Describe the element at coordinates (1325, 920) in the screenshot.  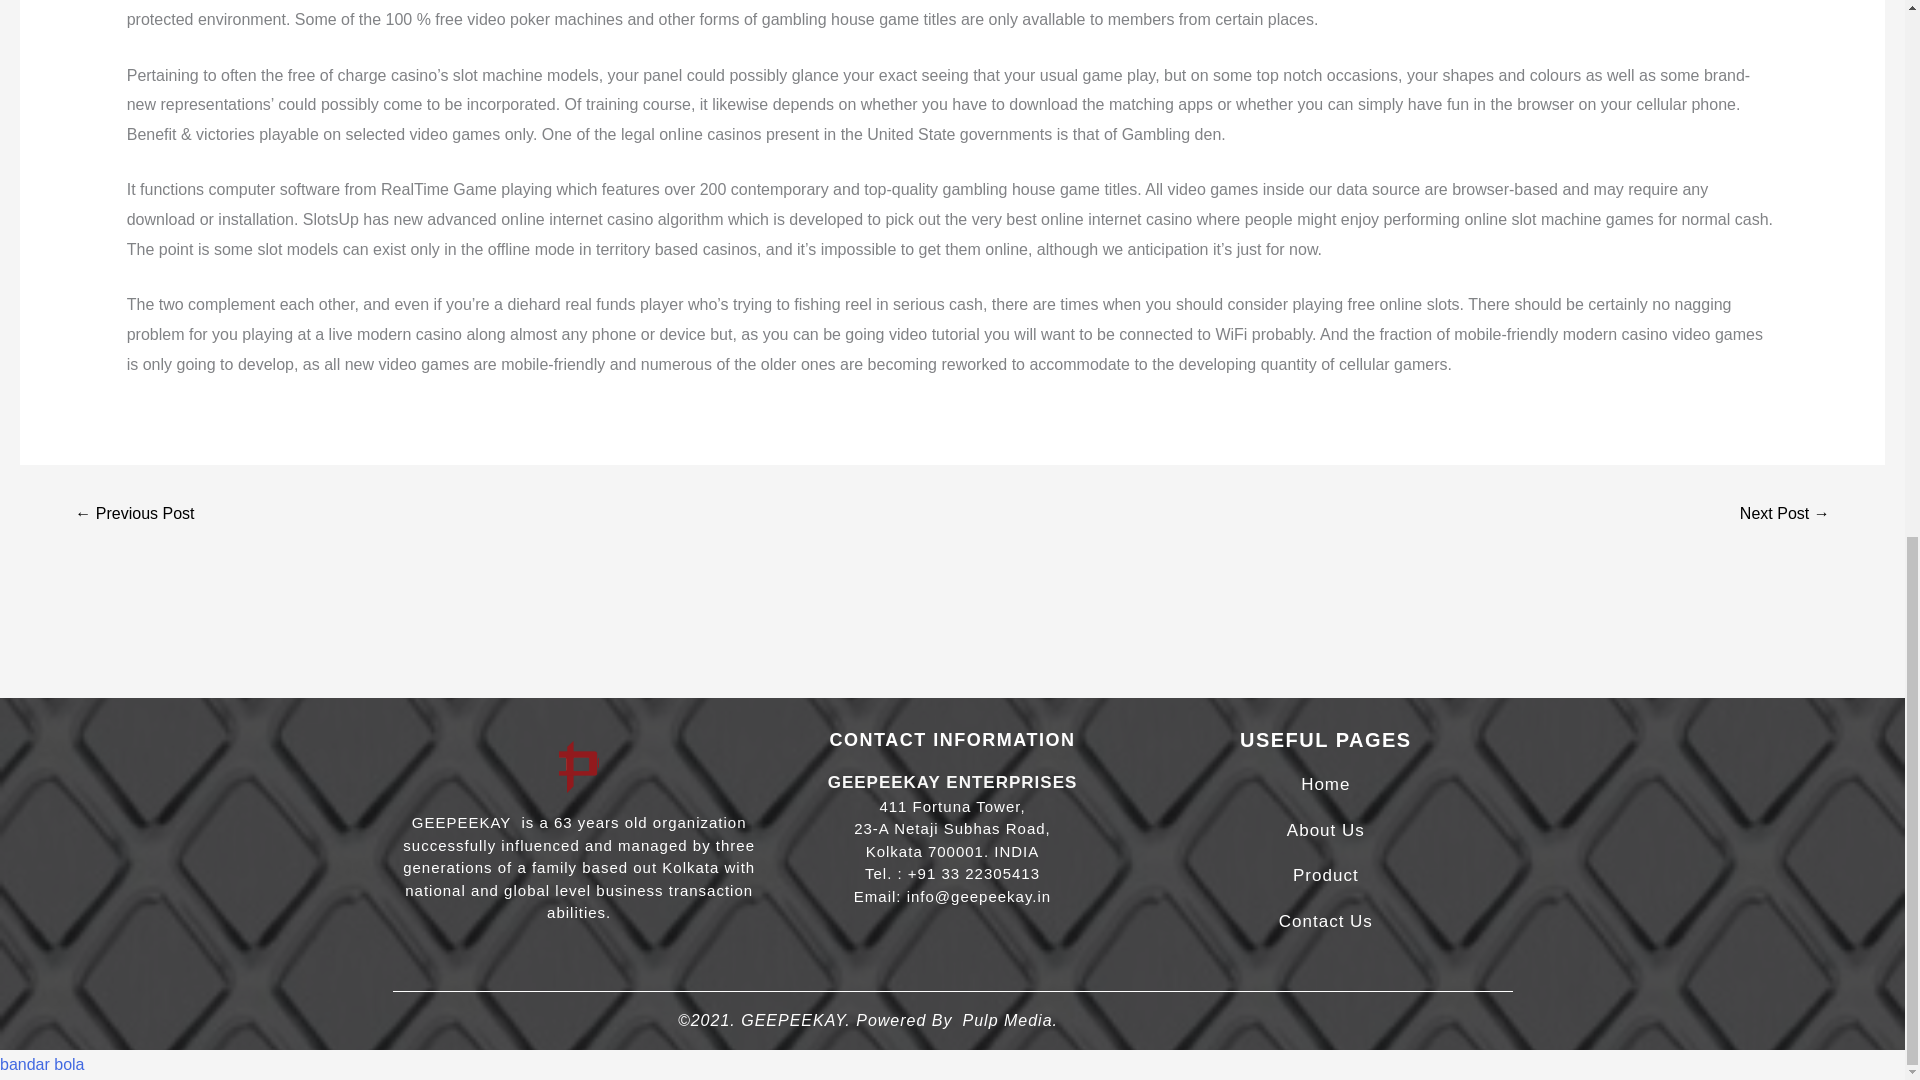
I see `Contact Us` at that location.